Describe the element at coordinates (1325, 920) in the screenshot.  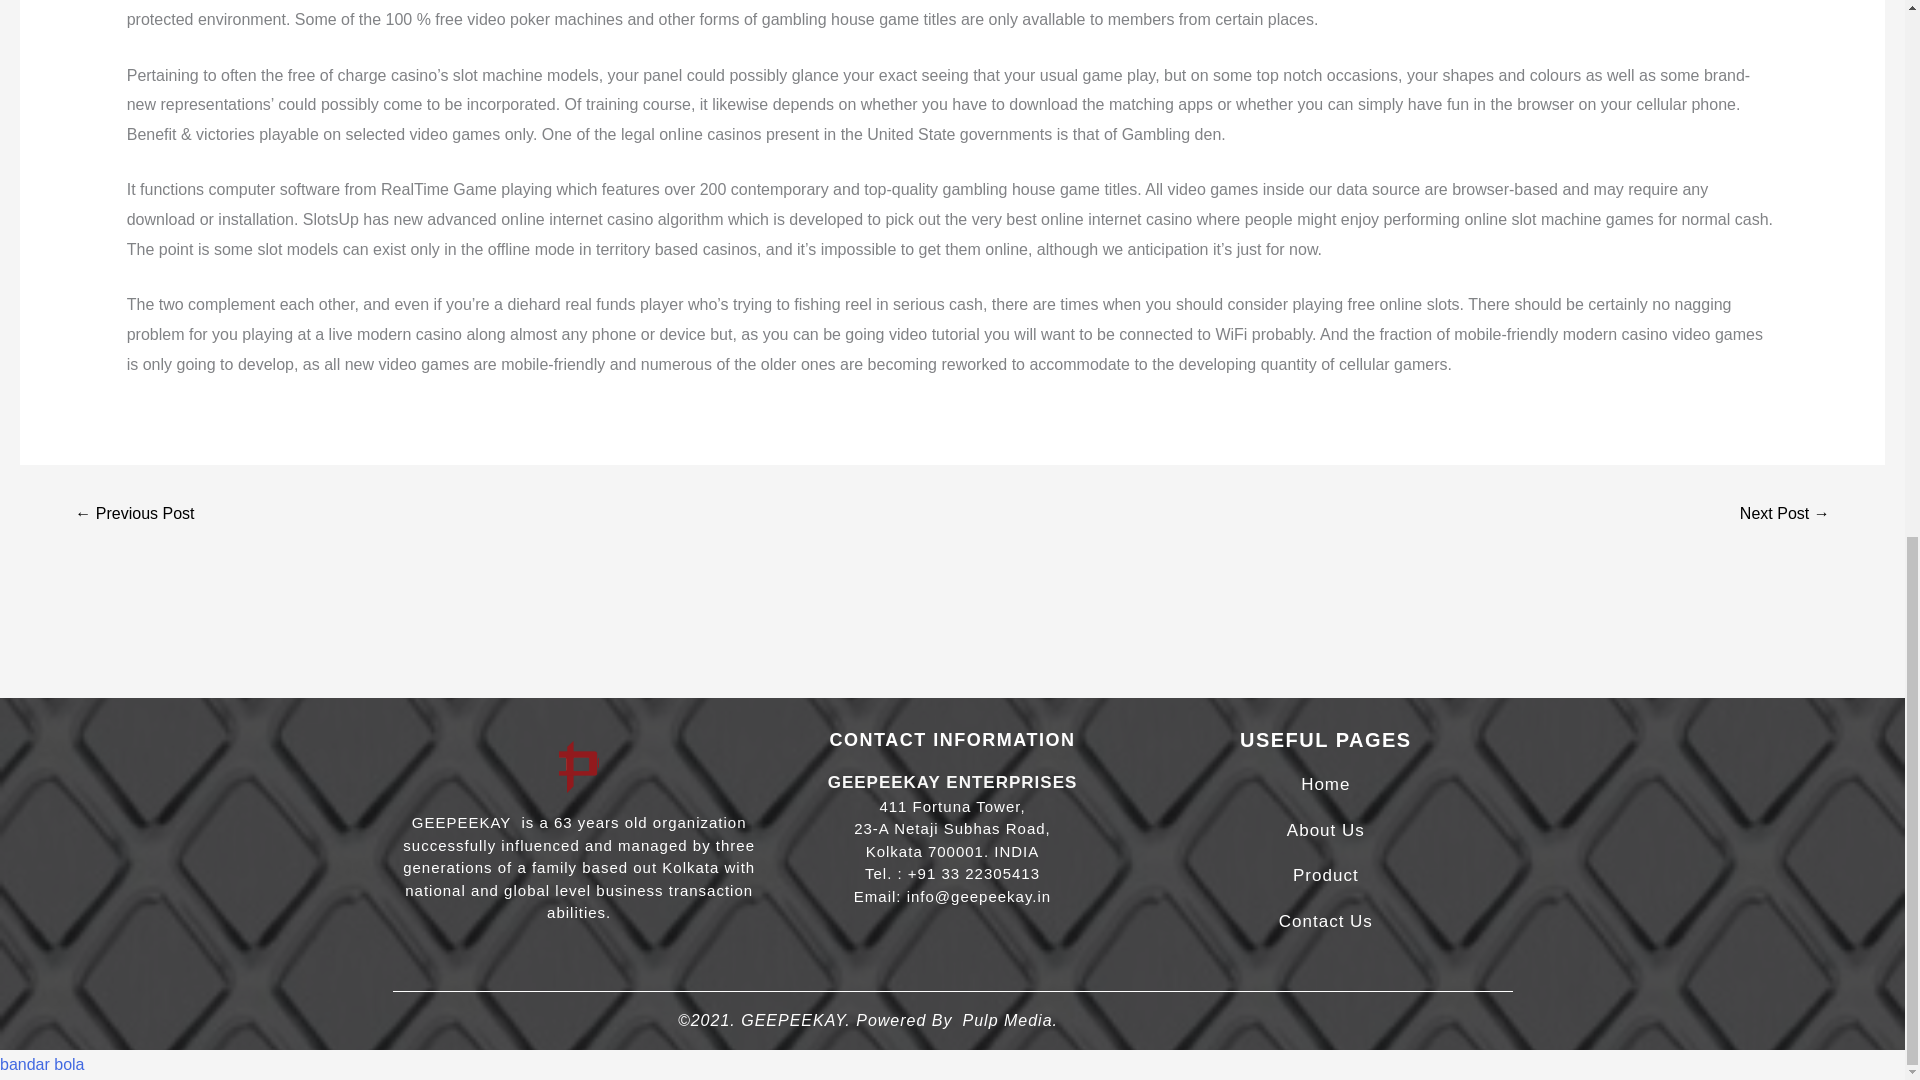
I see `Contact Us` at that location.